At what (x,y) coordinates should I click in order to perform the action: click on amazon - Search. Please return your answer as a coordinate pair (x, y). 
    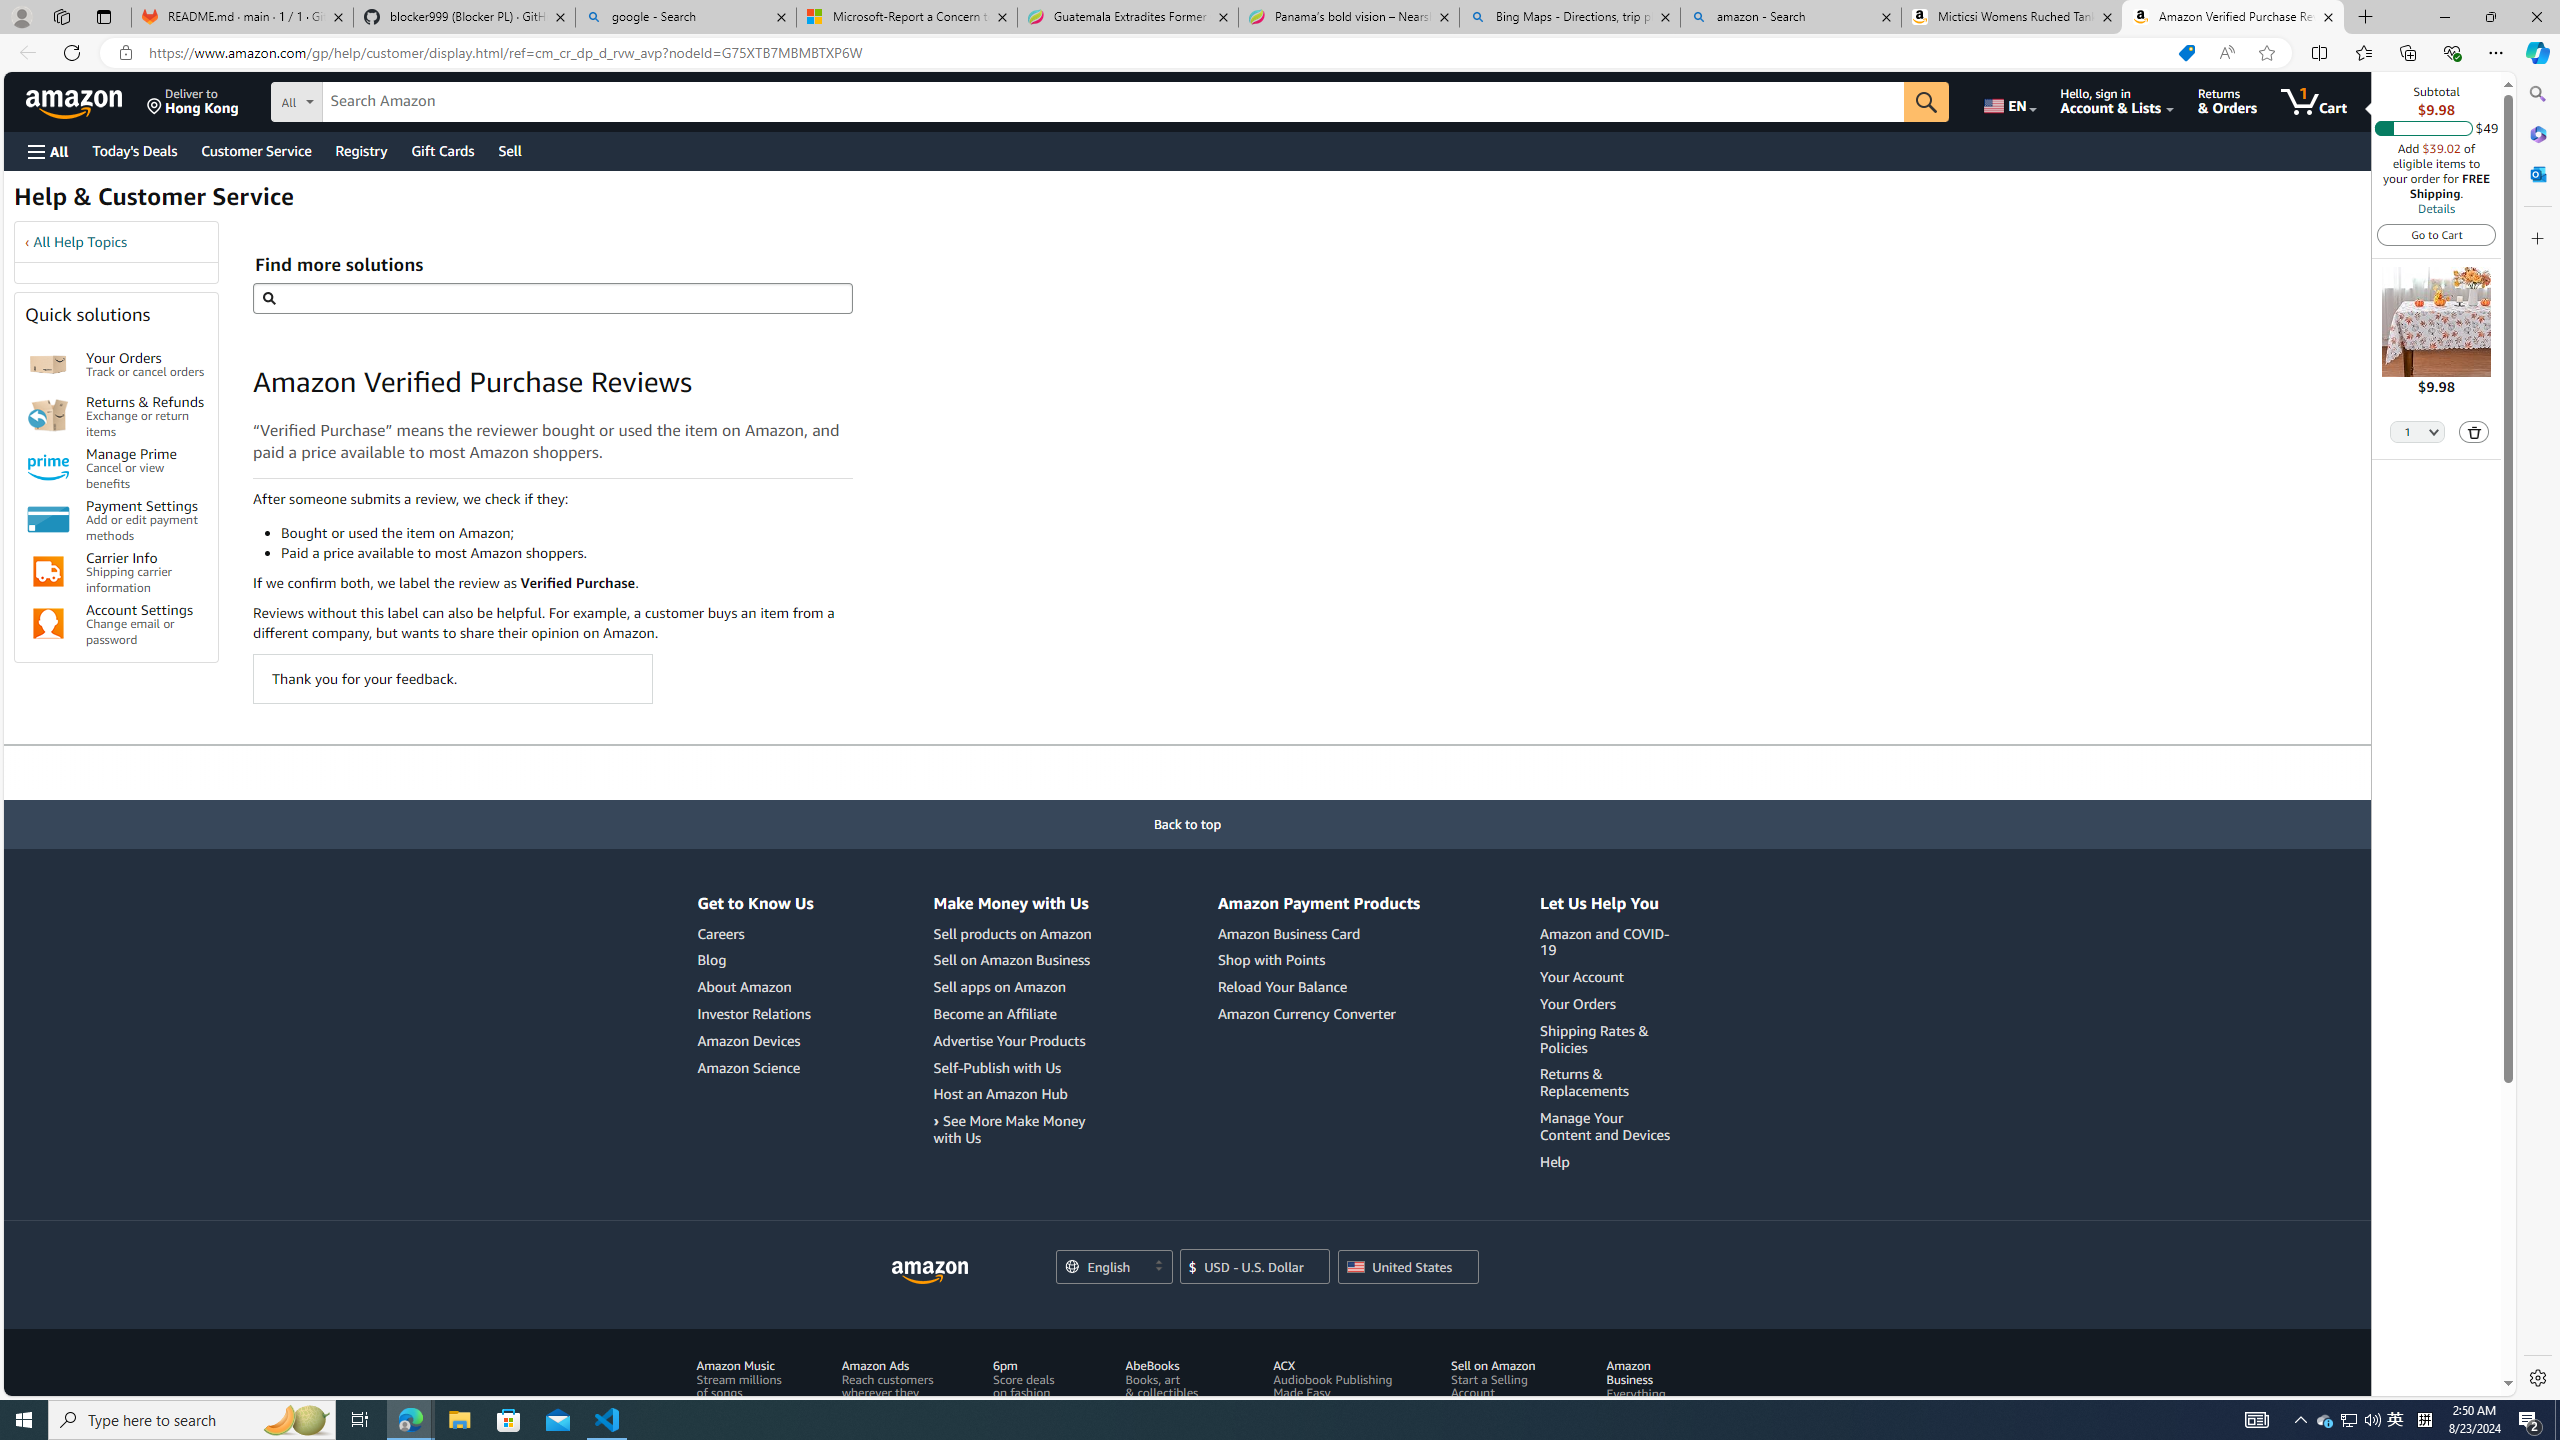
    Looking at the image, I should click on (1790, 17).